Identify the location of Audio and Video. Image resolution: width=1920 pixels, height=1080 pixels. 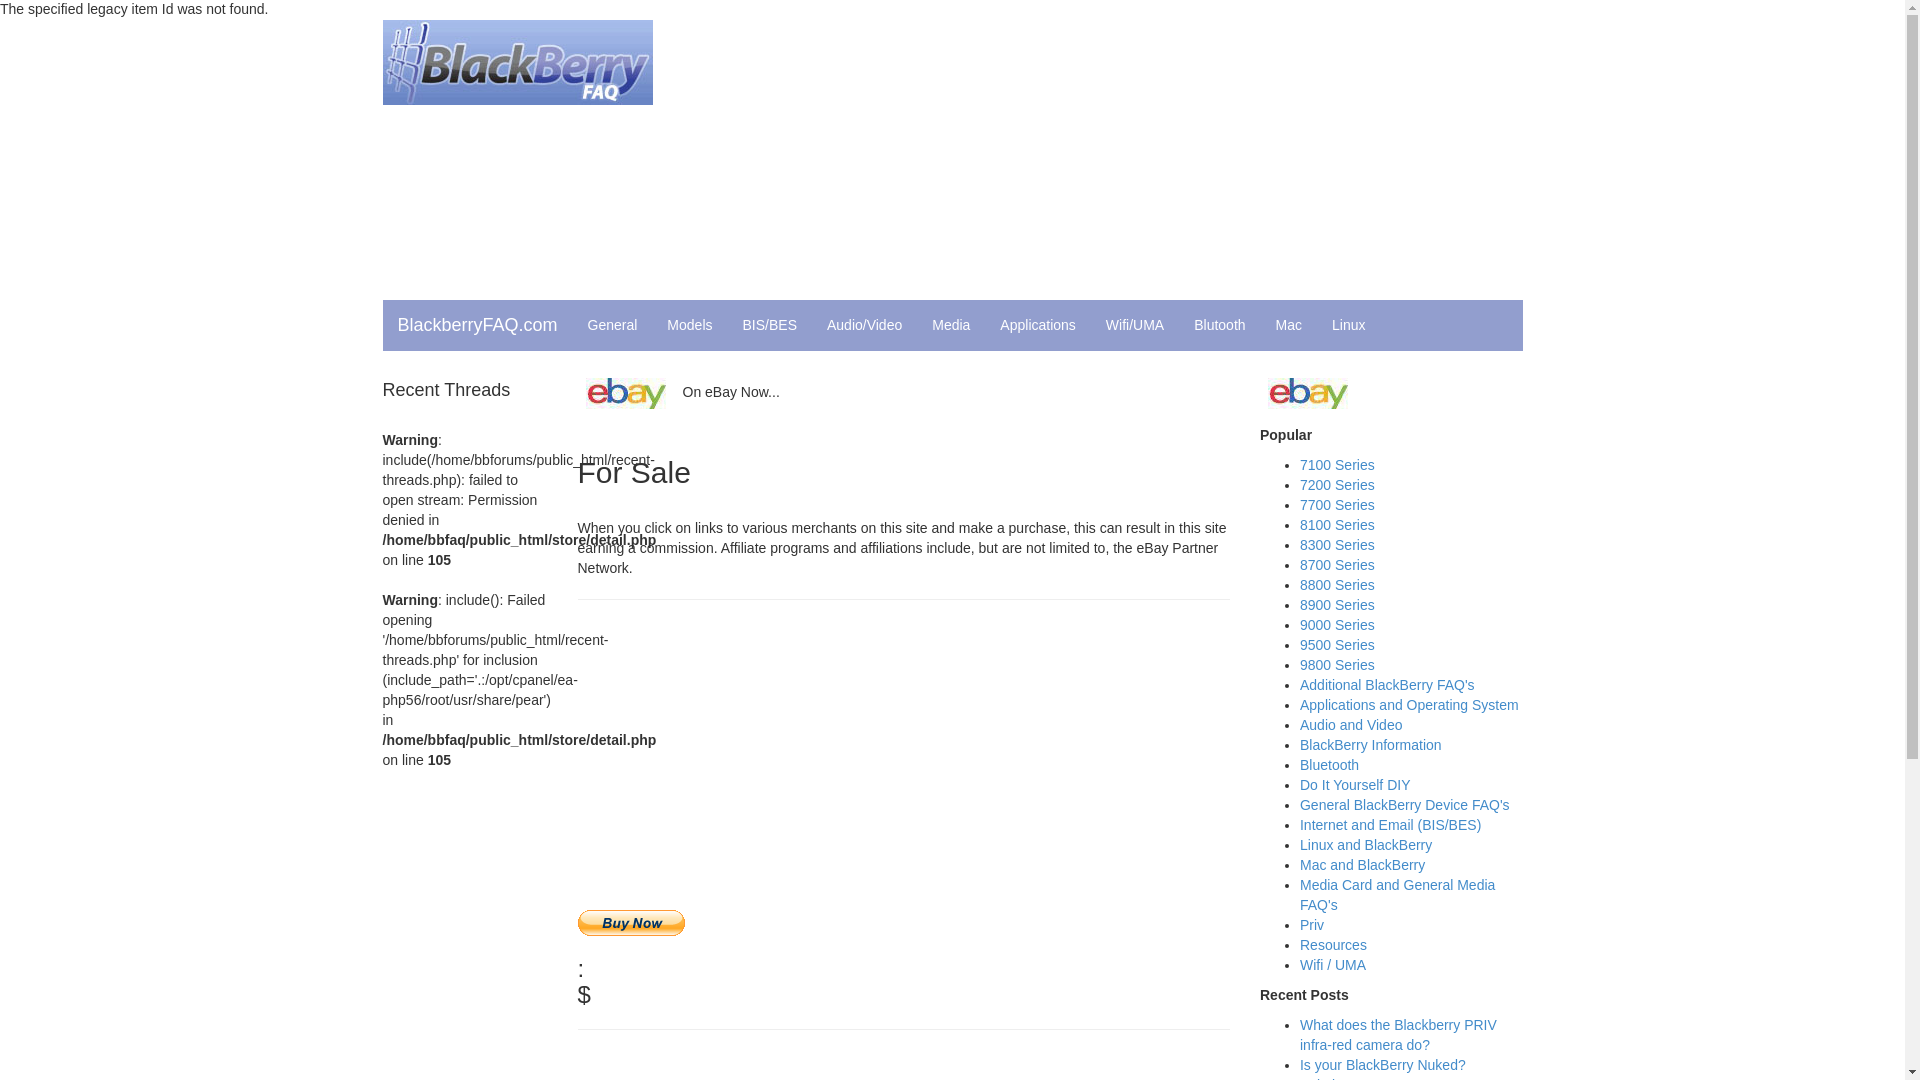
(1351, 725).